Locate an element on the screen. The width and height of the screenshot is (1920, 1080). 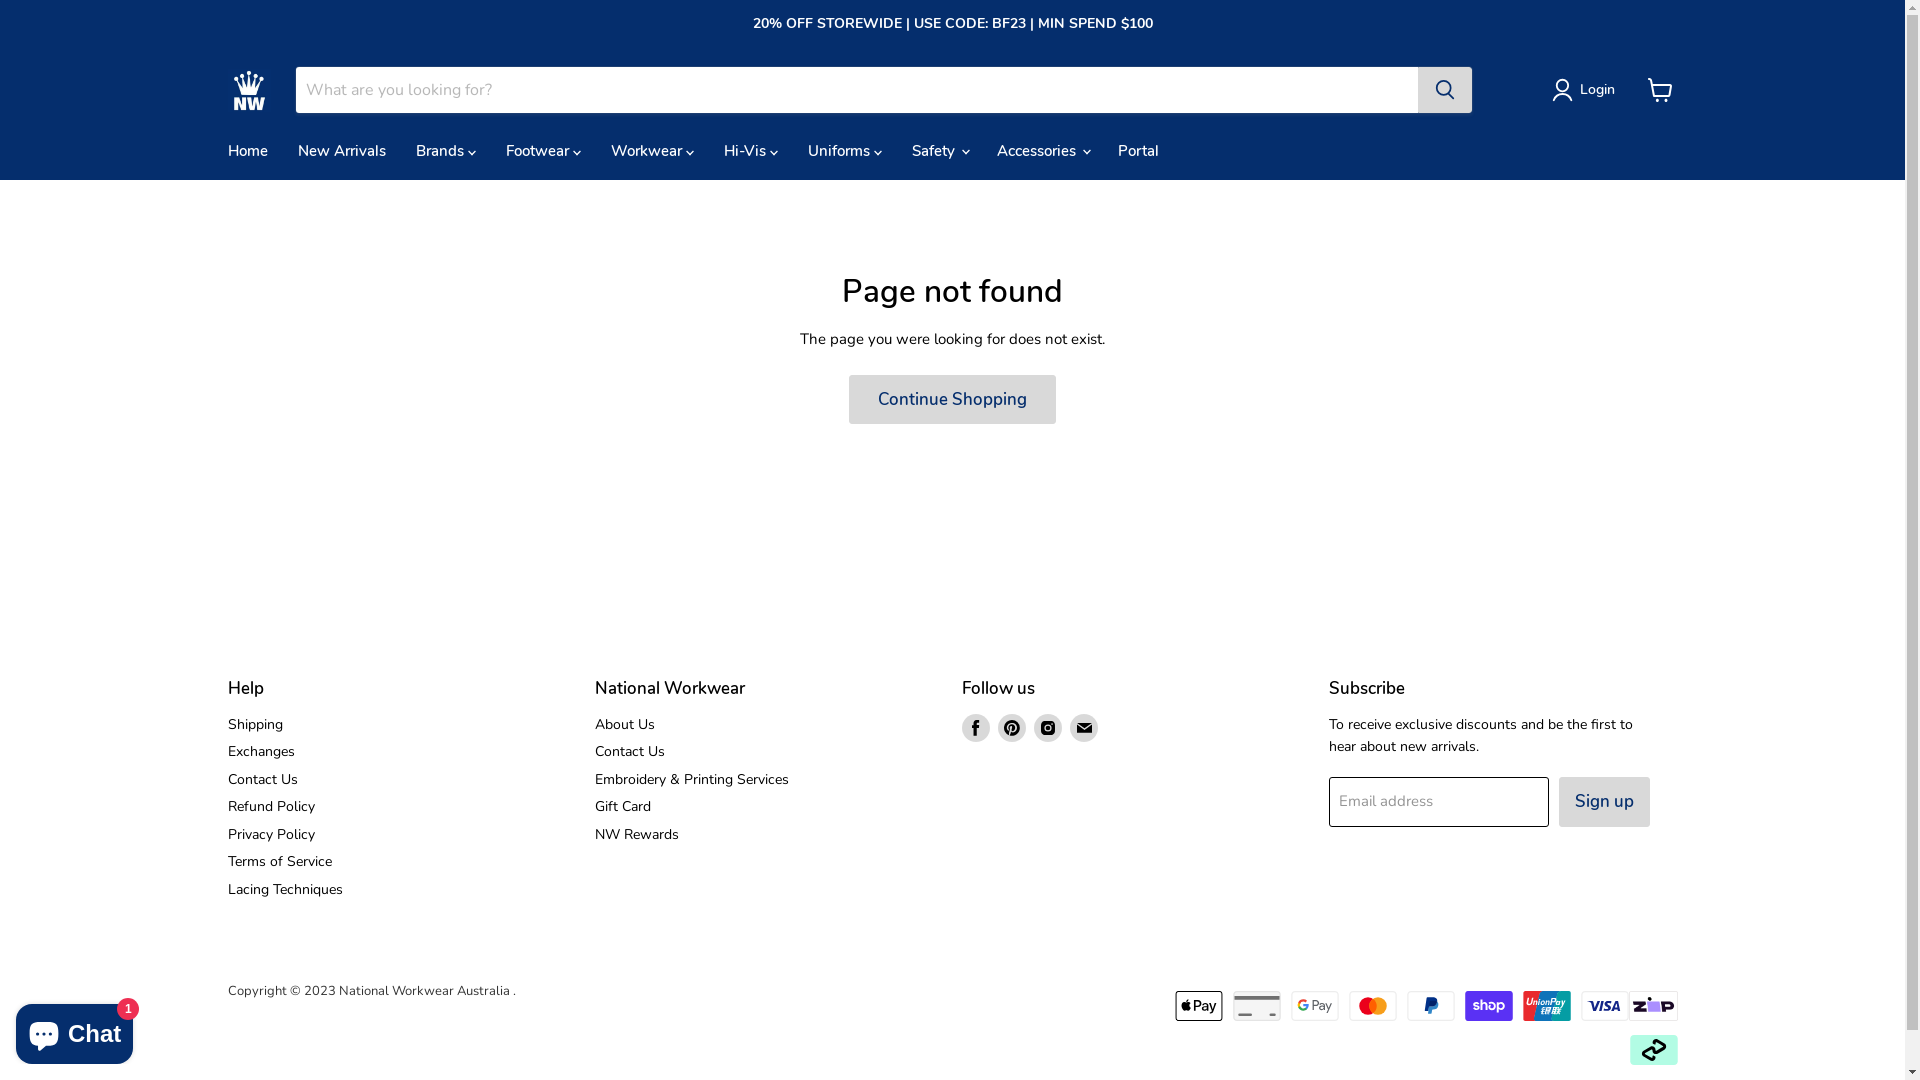
NW Rewards is located at coordinates (637, 834).